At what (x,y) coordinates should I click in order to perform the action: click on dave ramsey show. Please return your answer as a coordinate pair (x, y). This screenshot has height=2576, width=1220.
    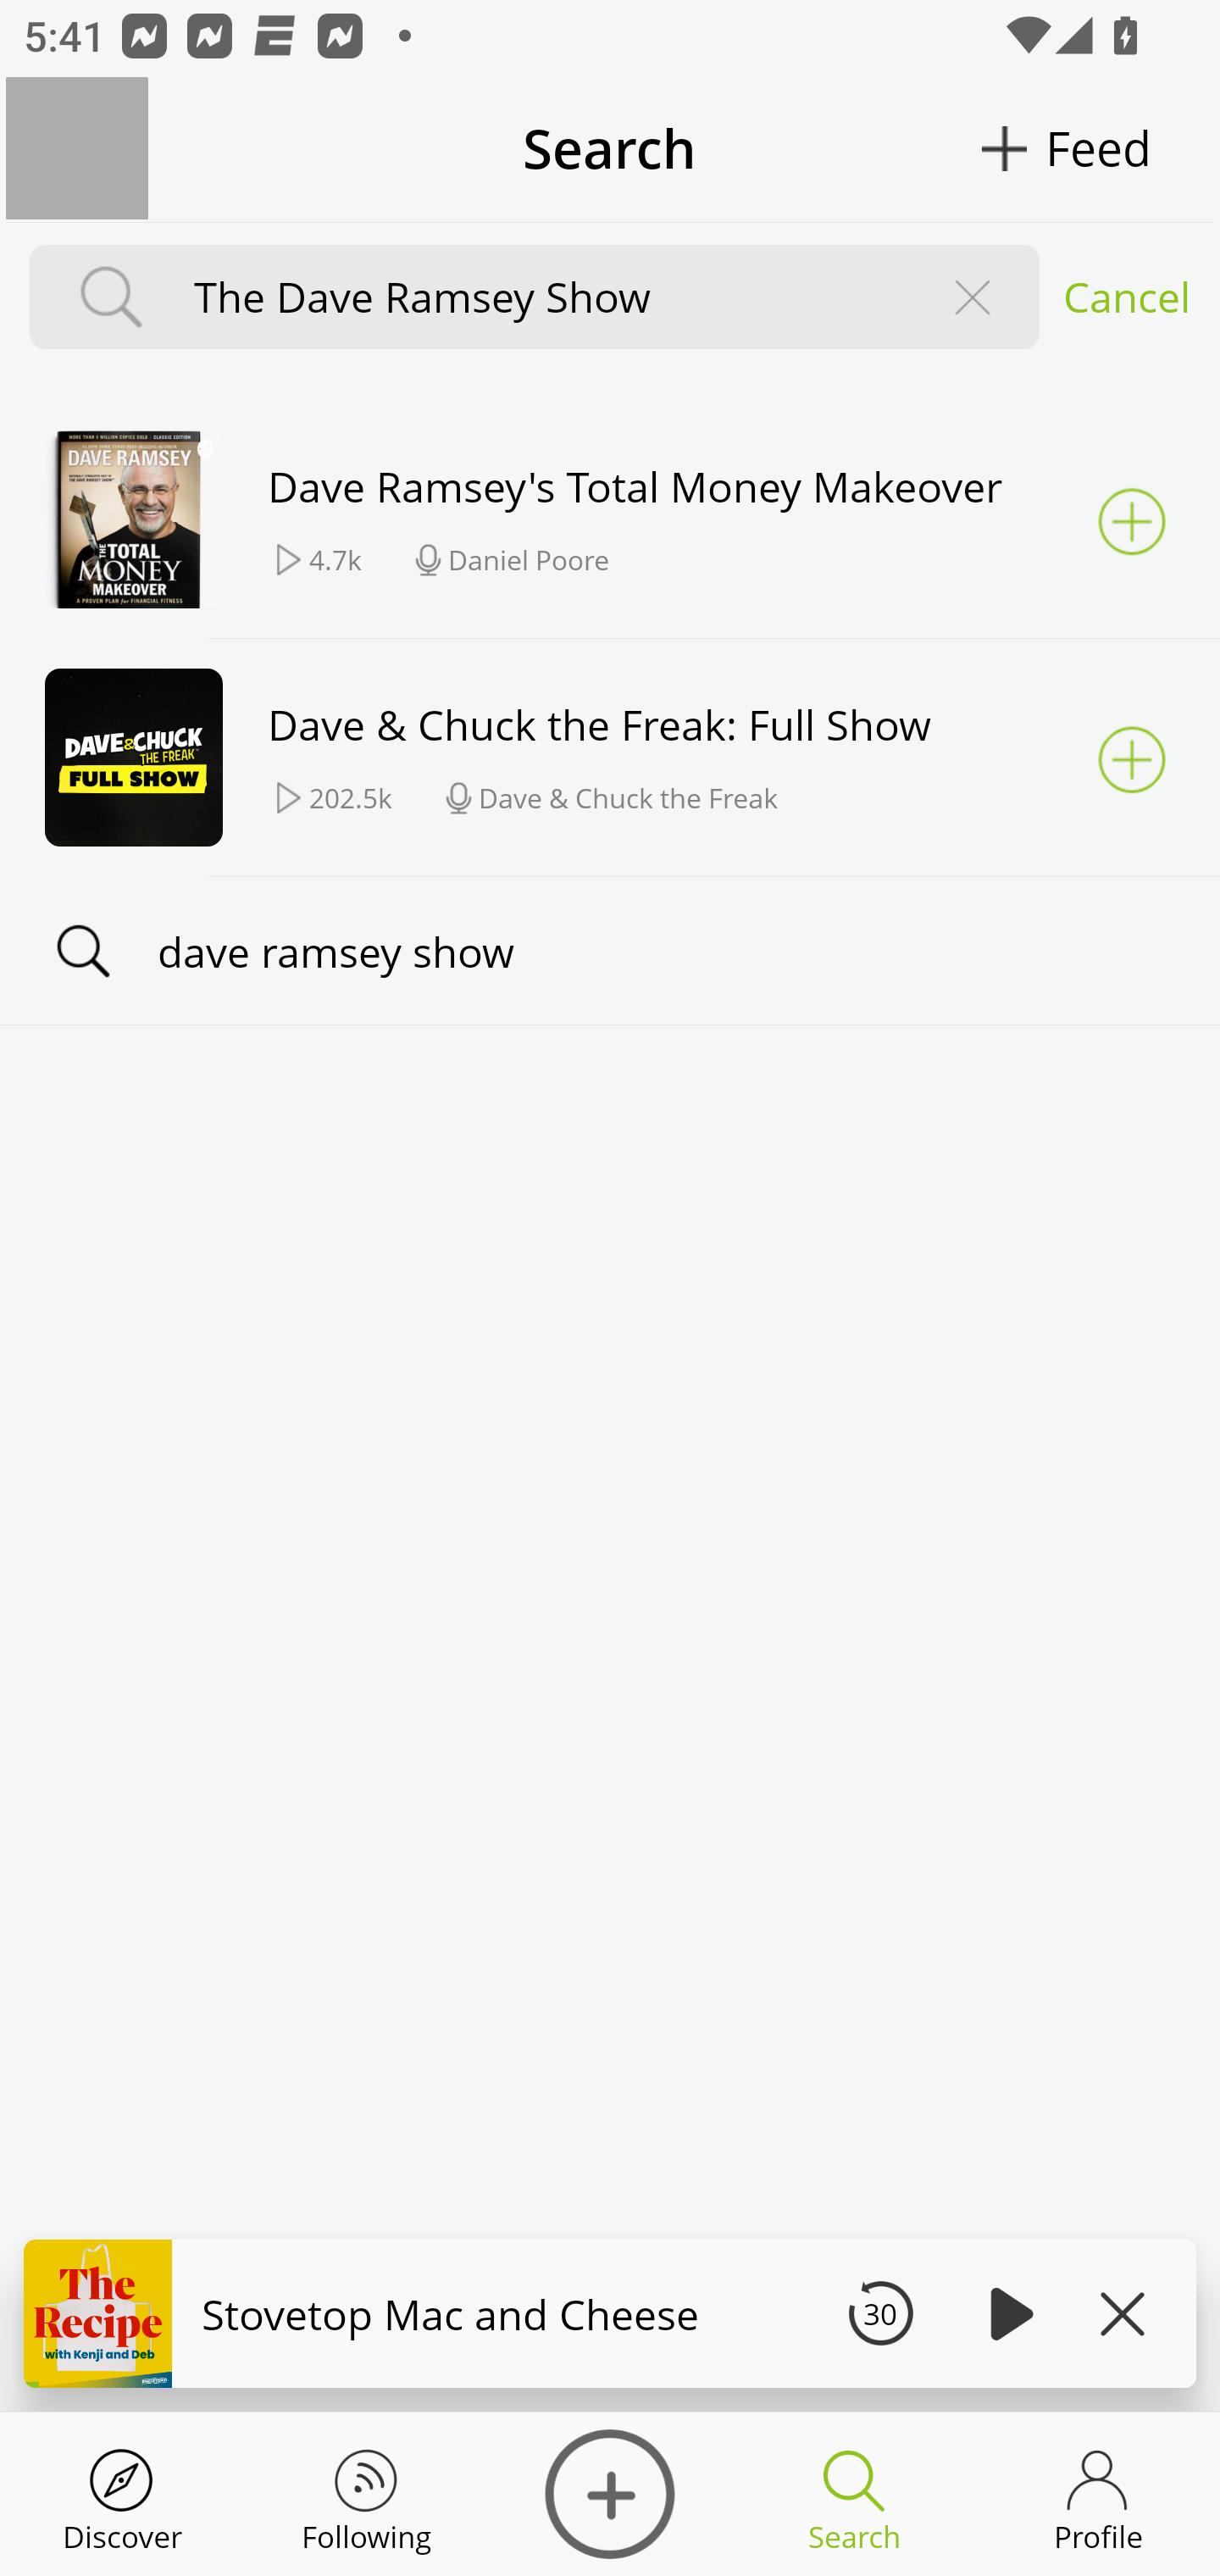
    Looking at the image, I should click on (610, 950).